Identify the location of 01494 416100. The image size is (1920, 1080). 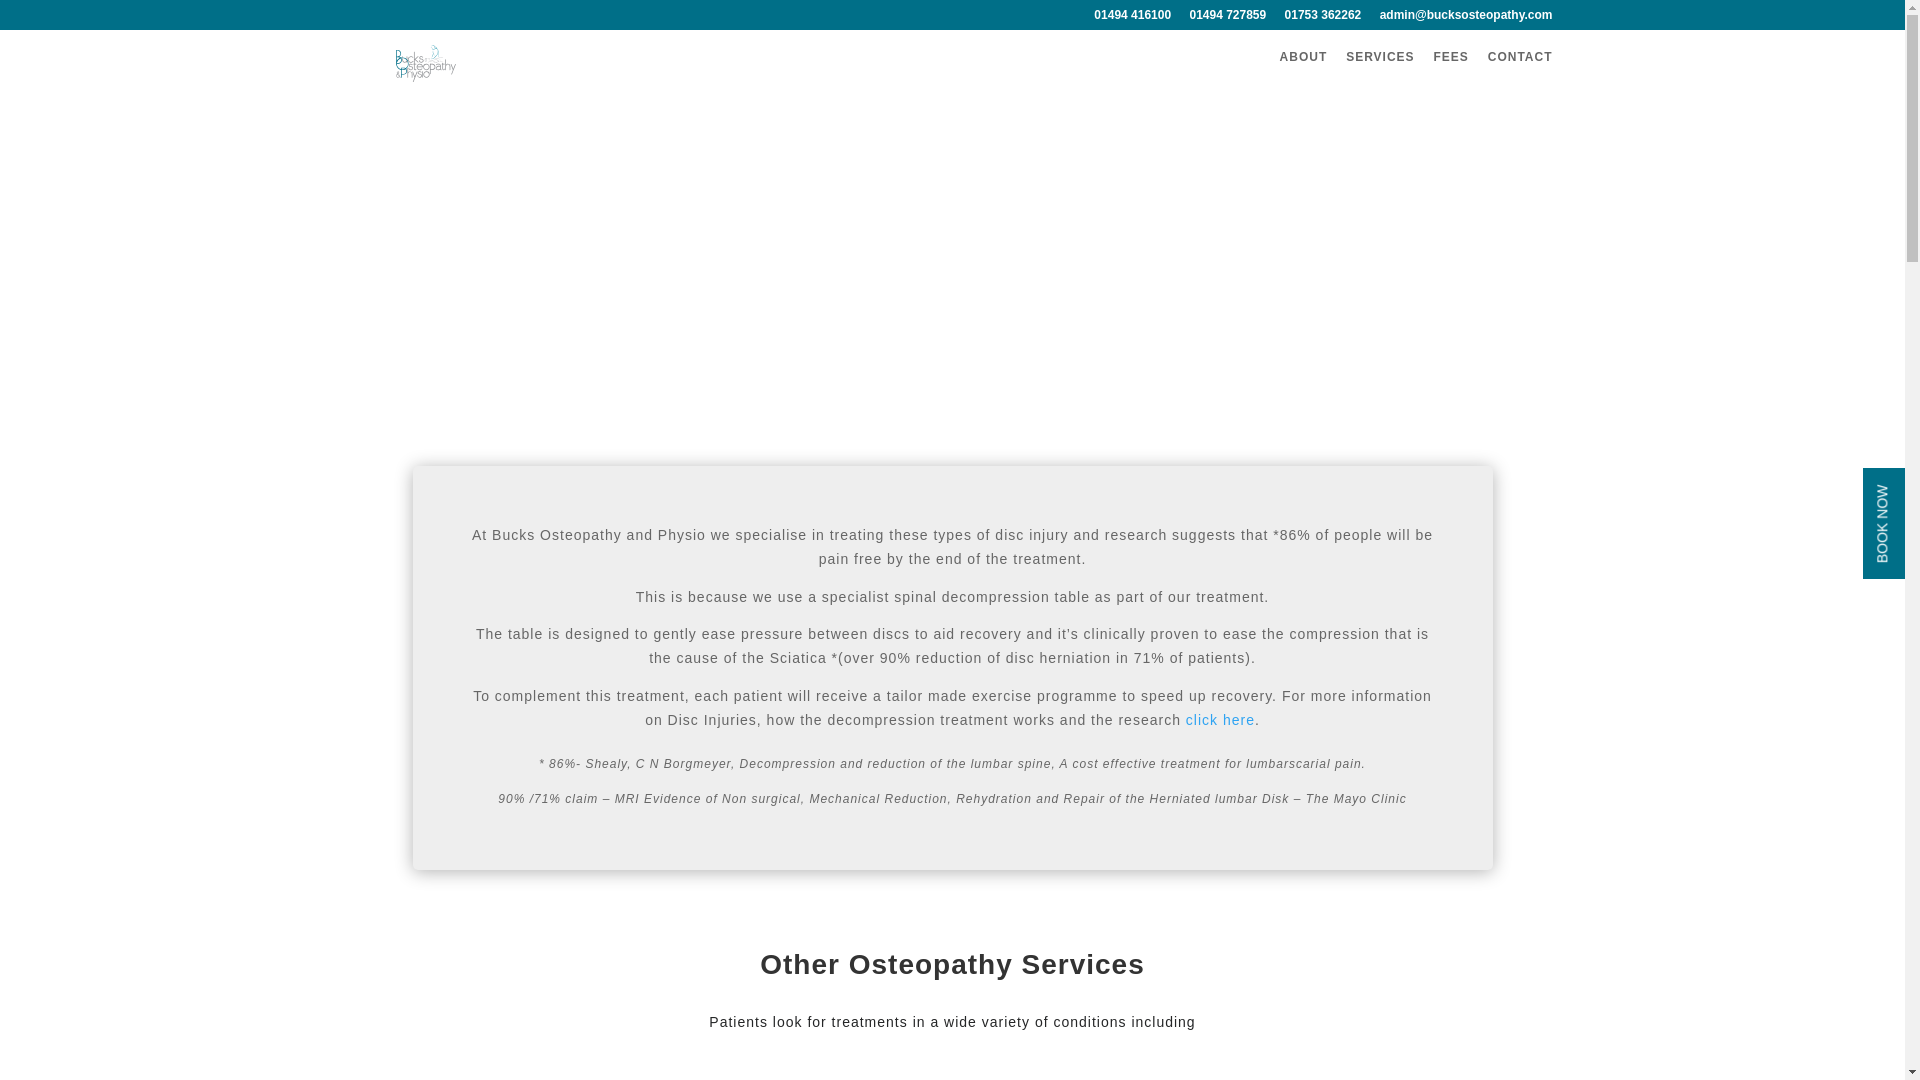
(1132, 19).